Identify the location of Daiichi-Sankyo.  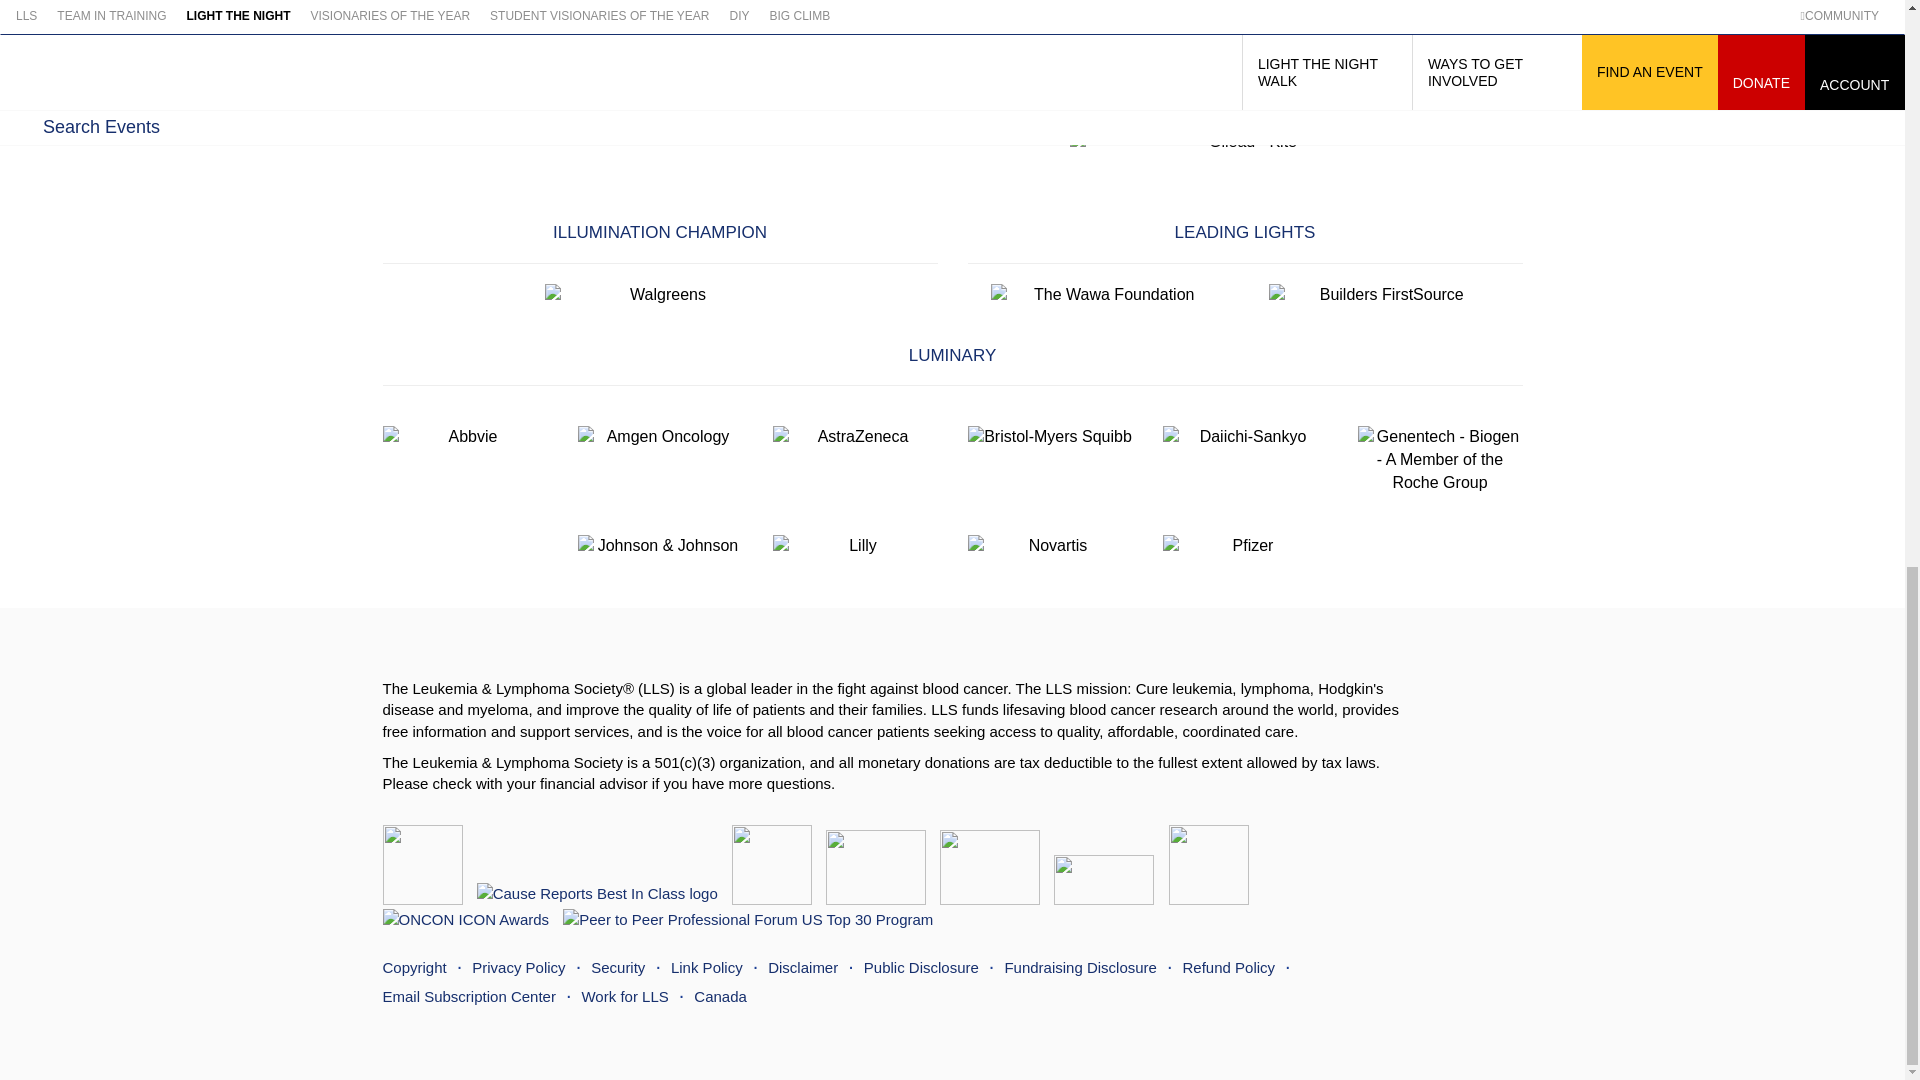
(1244, 437).